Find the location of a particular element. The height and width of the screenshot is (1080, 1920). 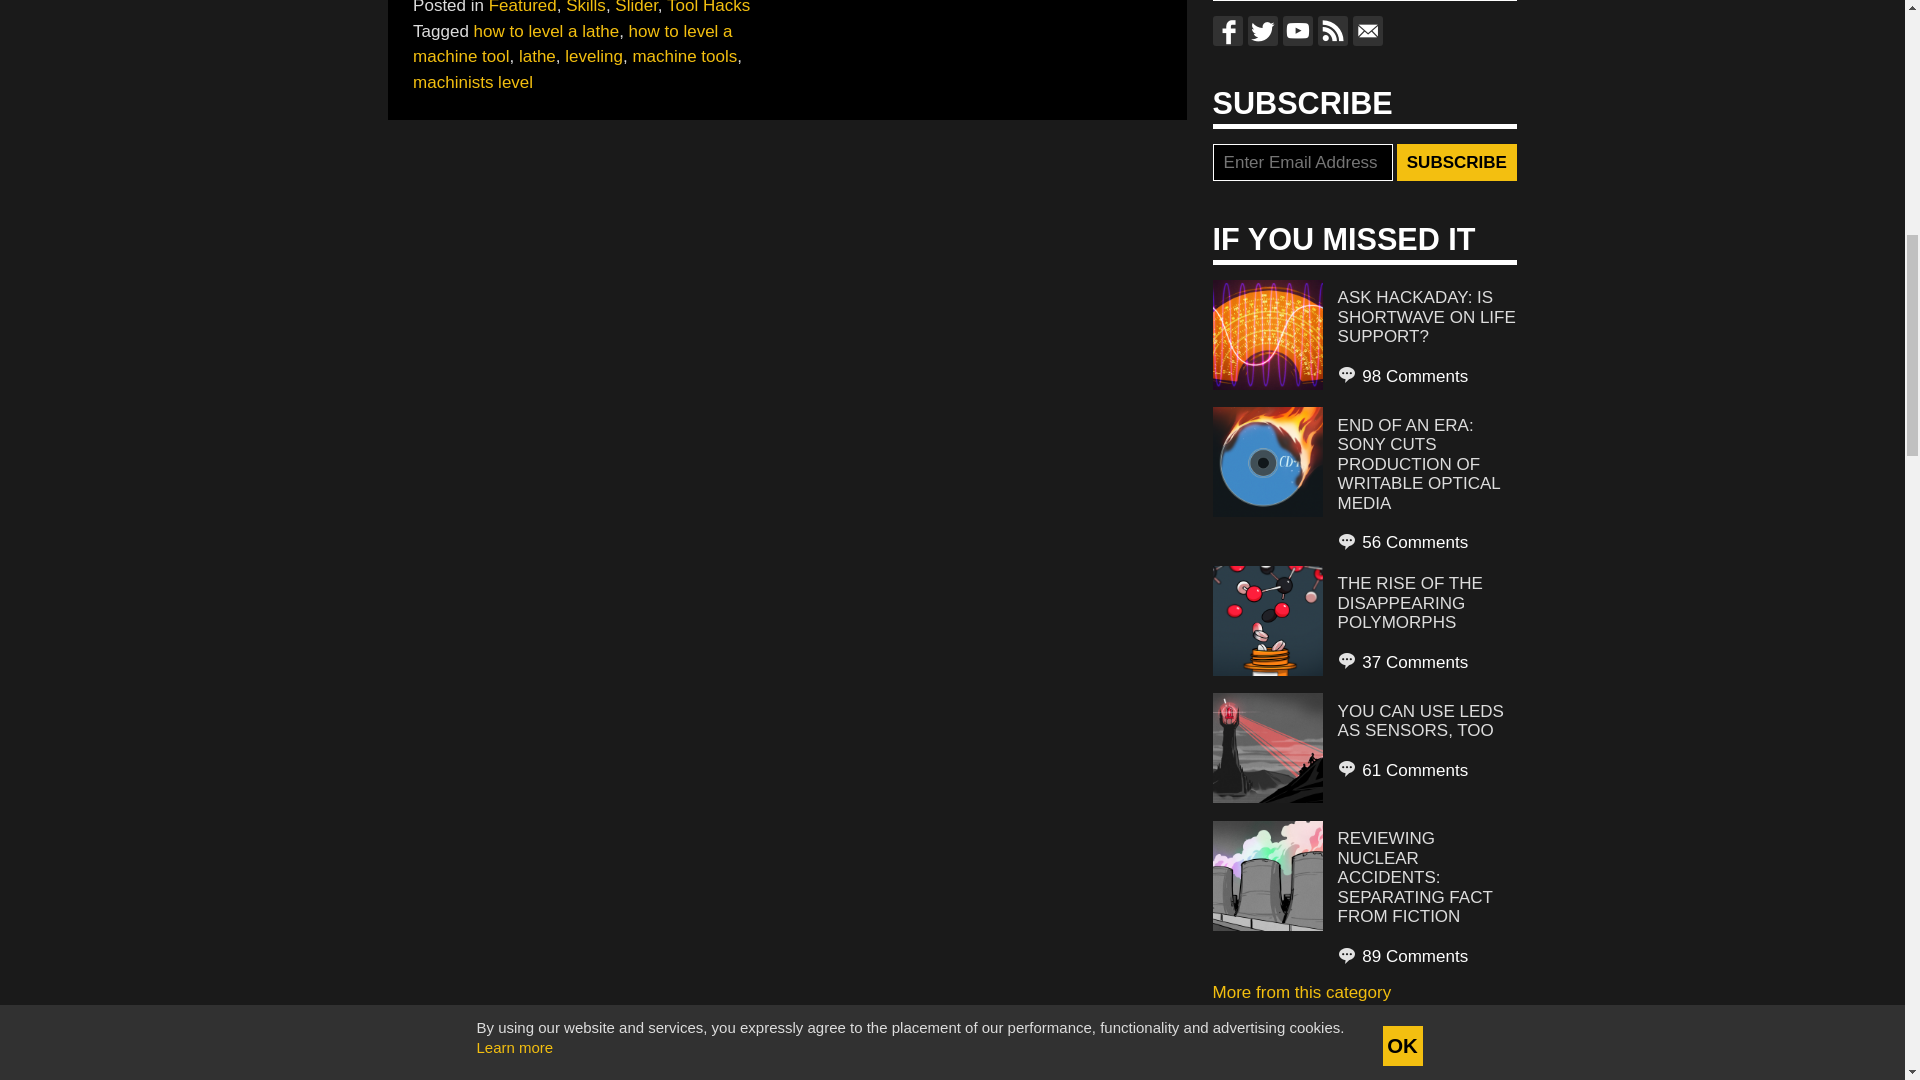

Subscribe is located at coordinates (1456, 162).